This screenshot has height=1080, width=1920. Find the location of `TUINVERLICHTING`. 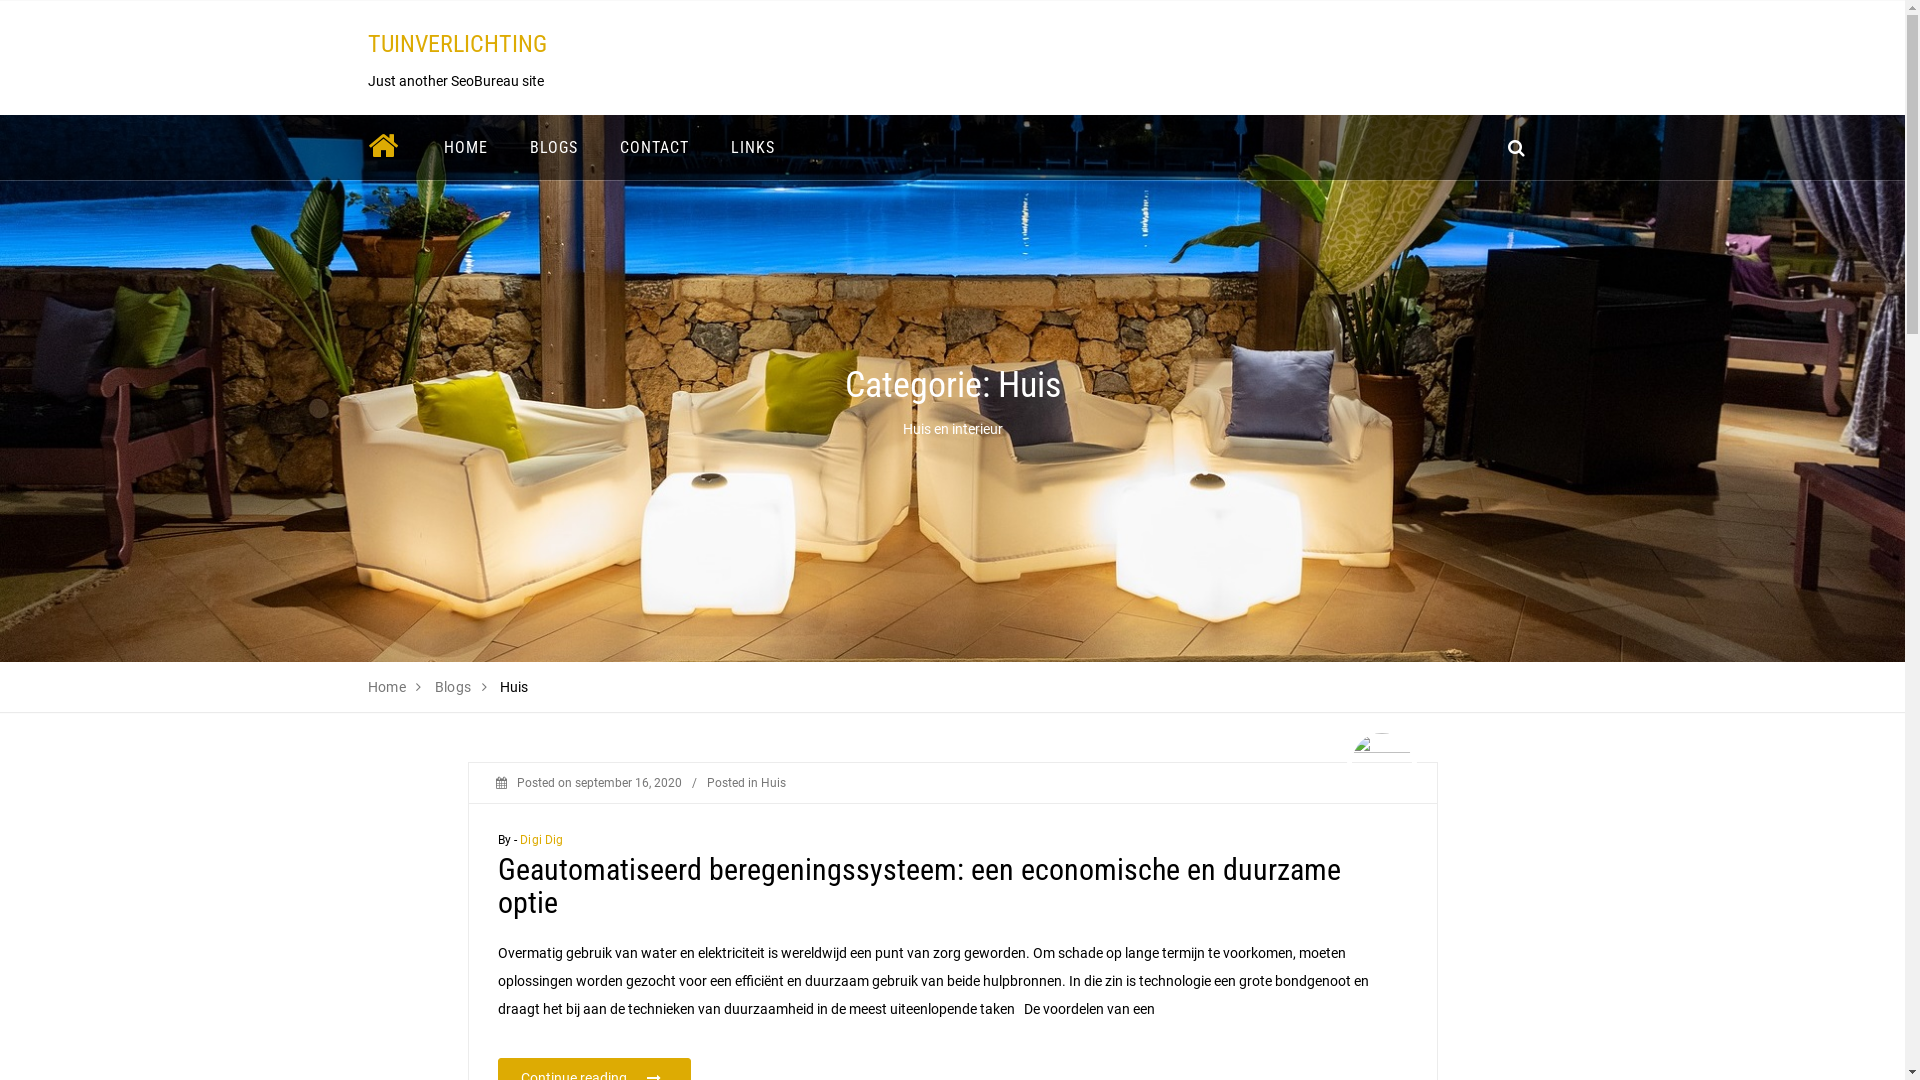

TUINVERLICHTING is located at coordinates (458, 44).